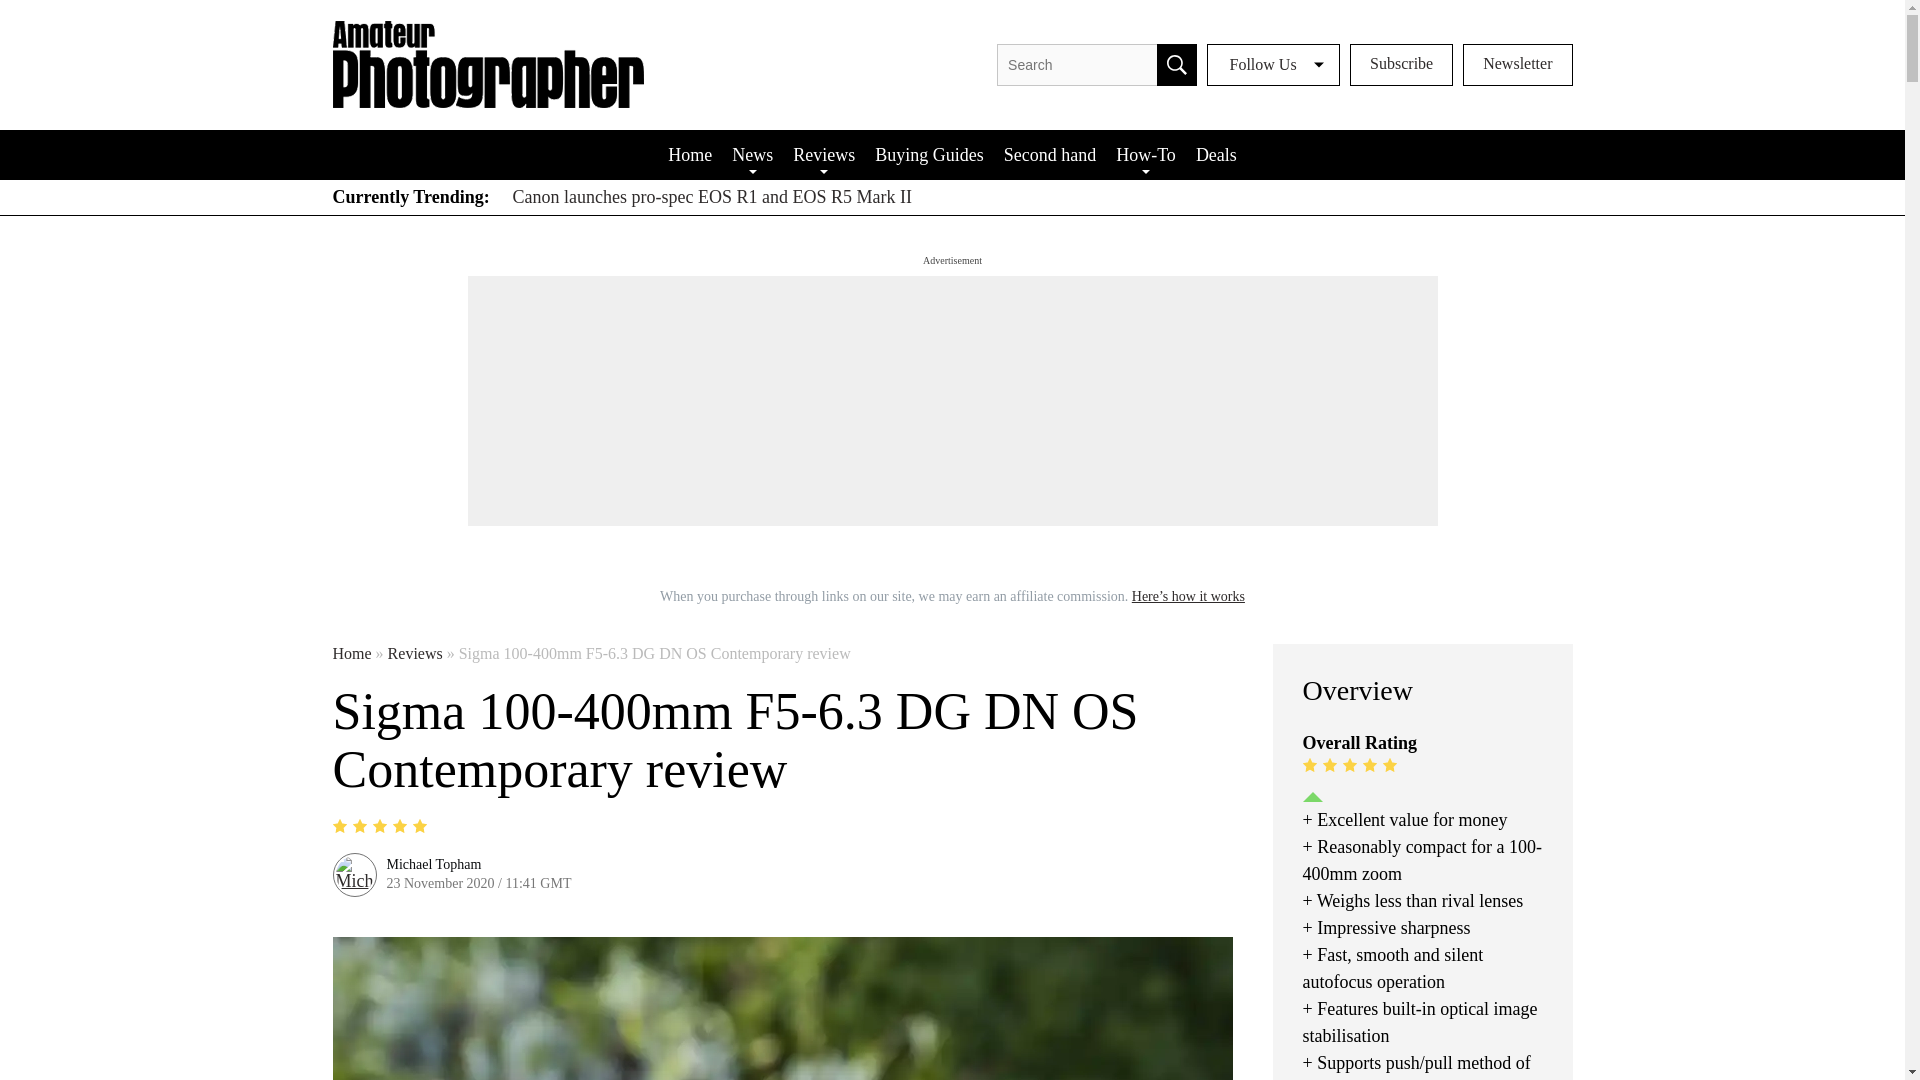  I want to click on Deals, so click(1216, 154).